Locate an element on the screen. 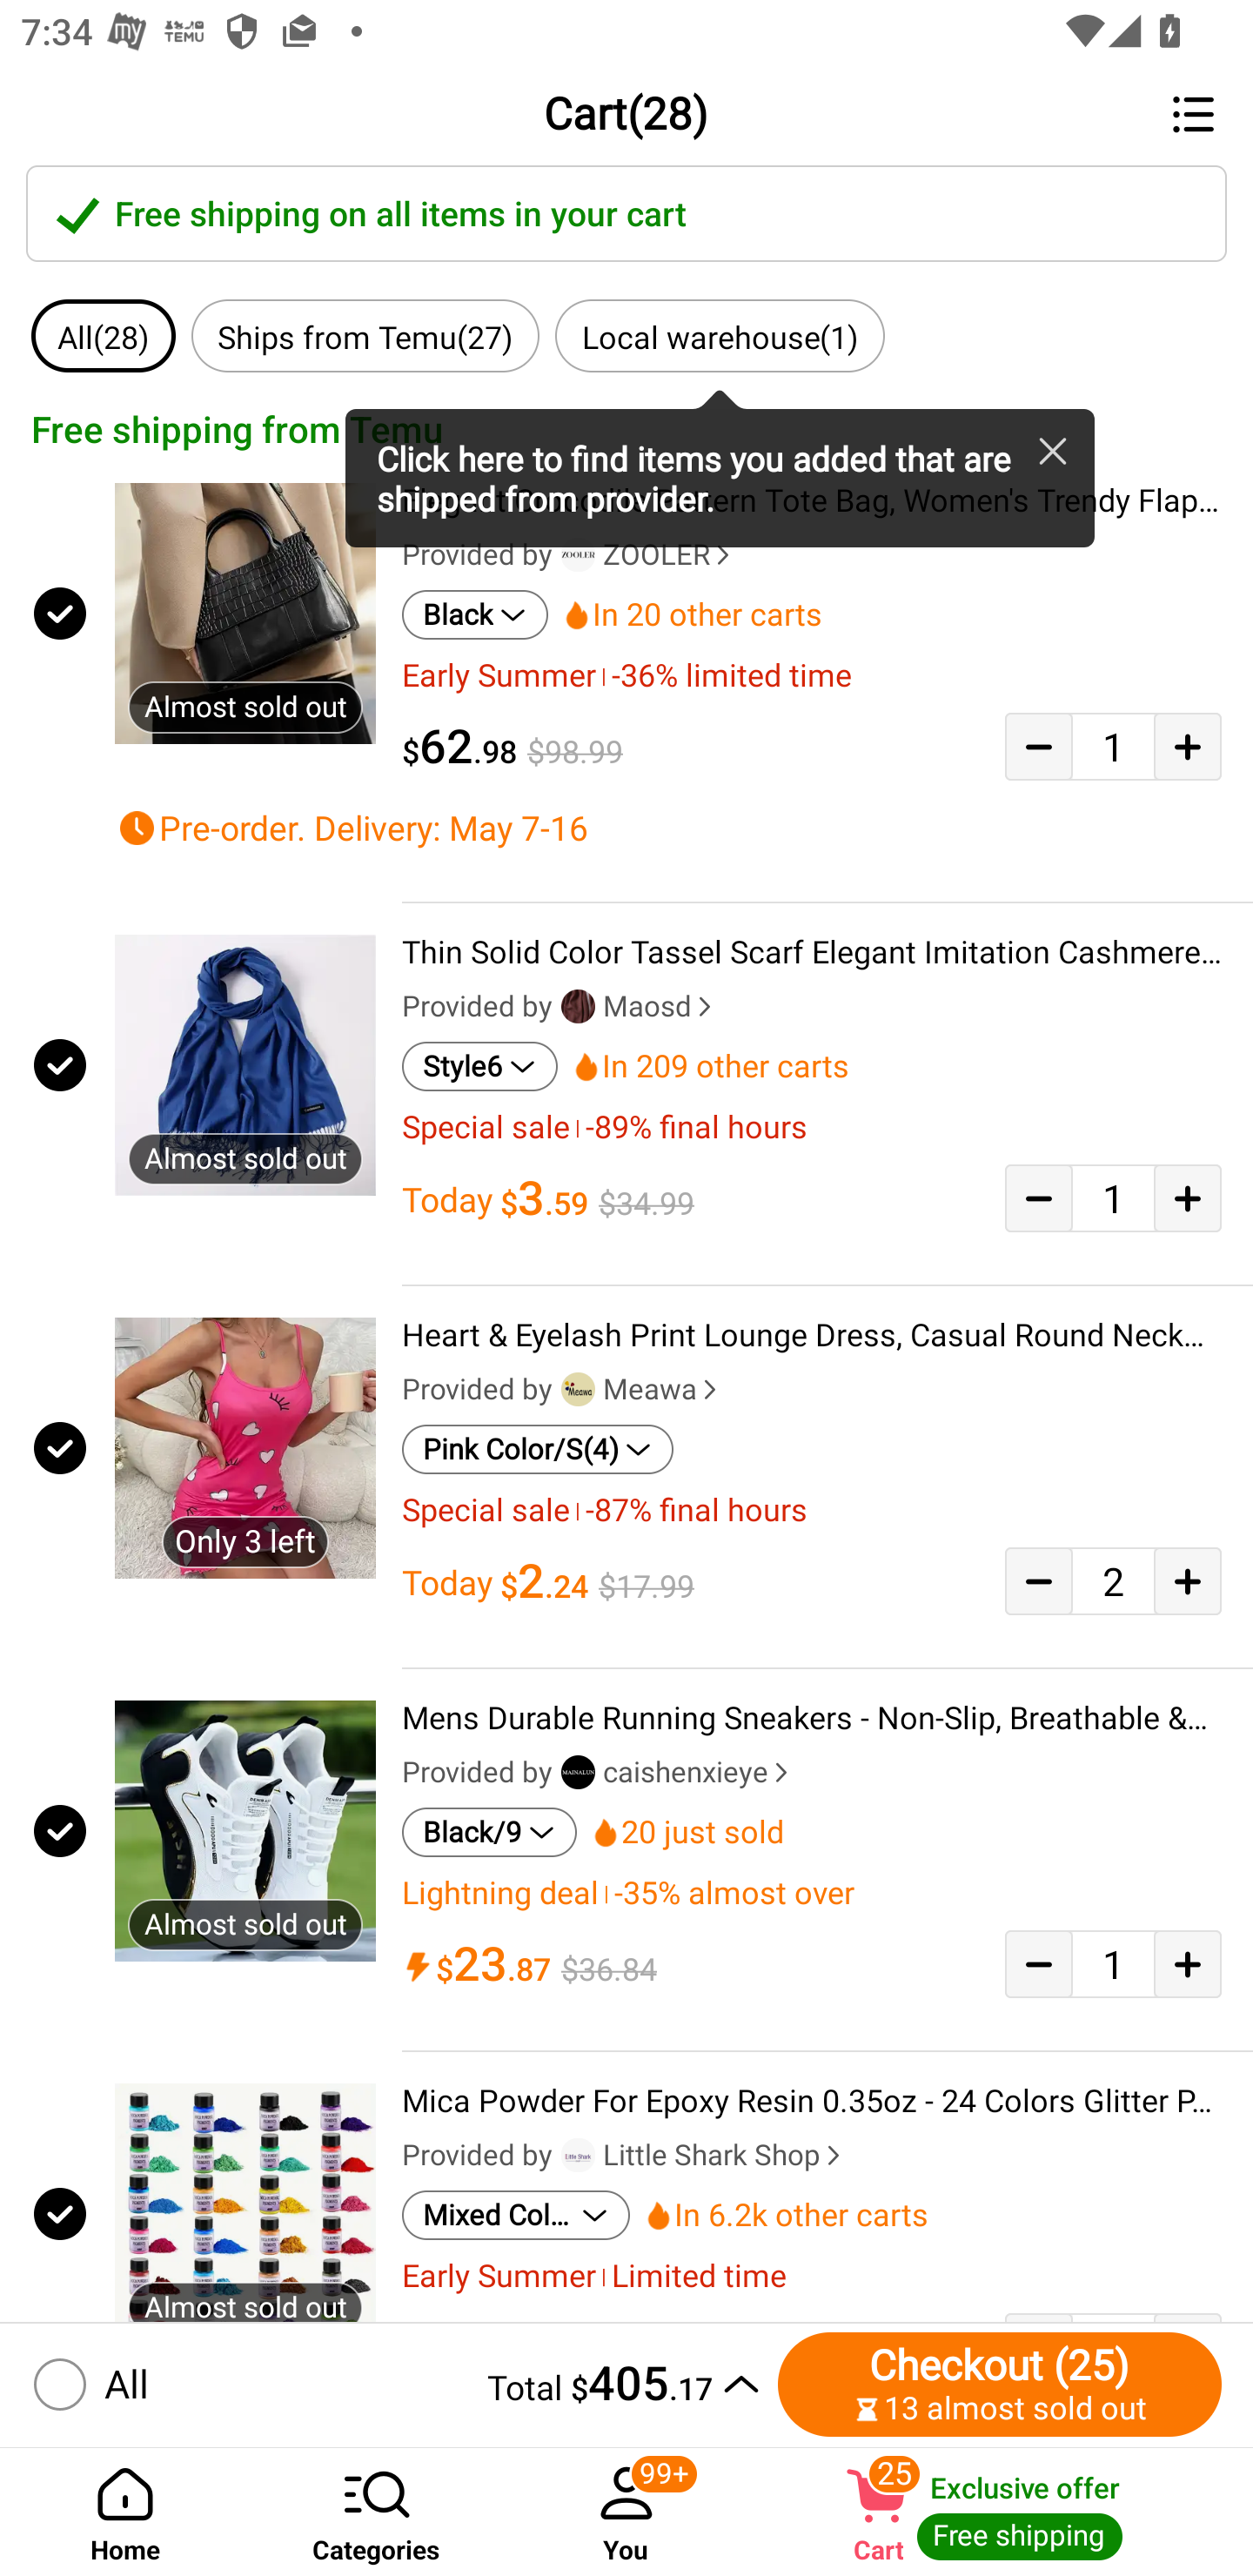  Ships from Temu (27) is located at coordinates (365, 336).